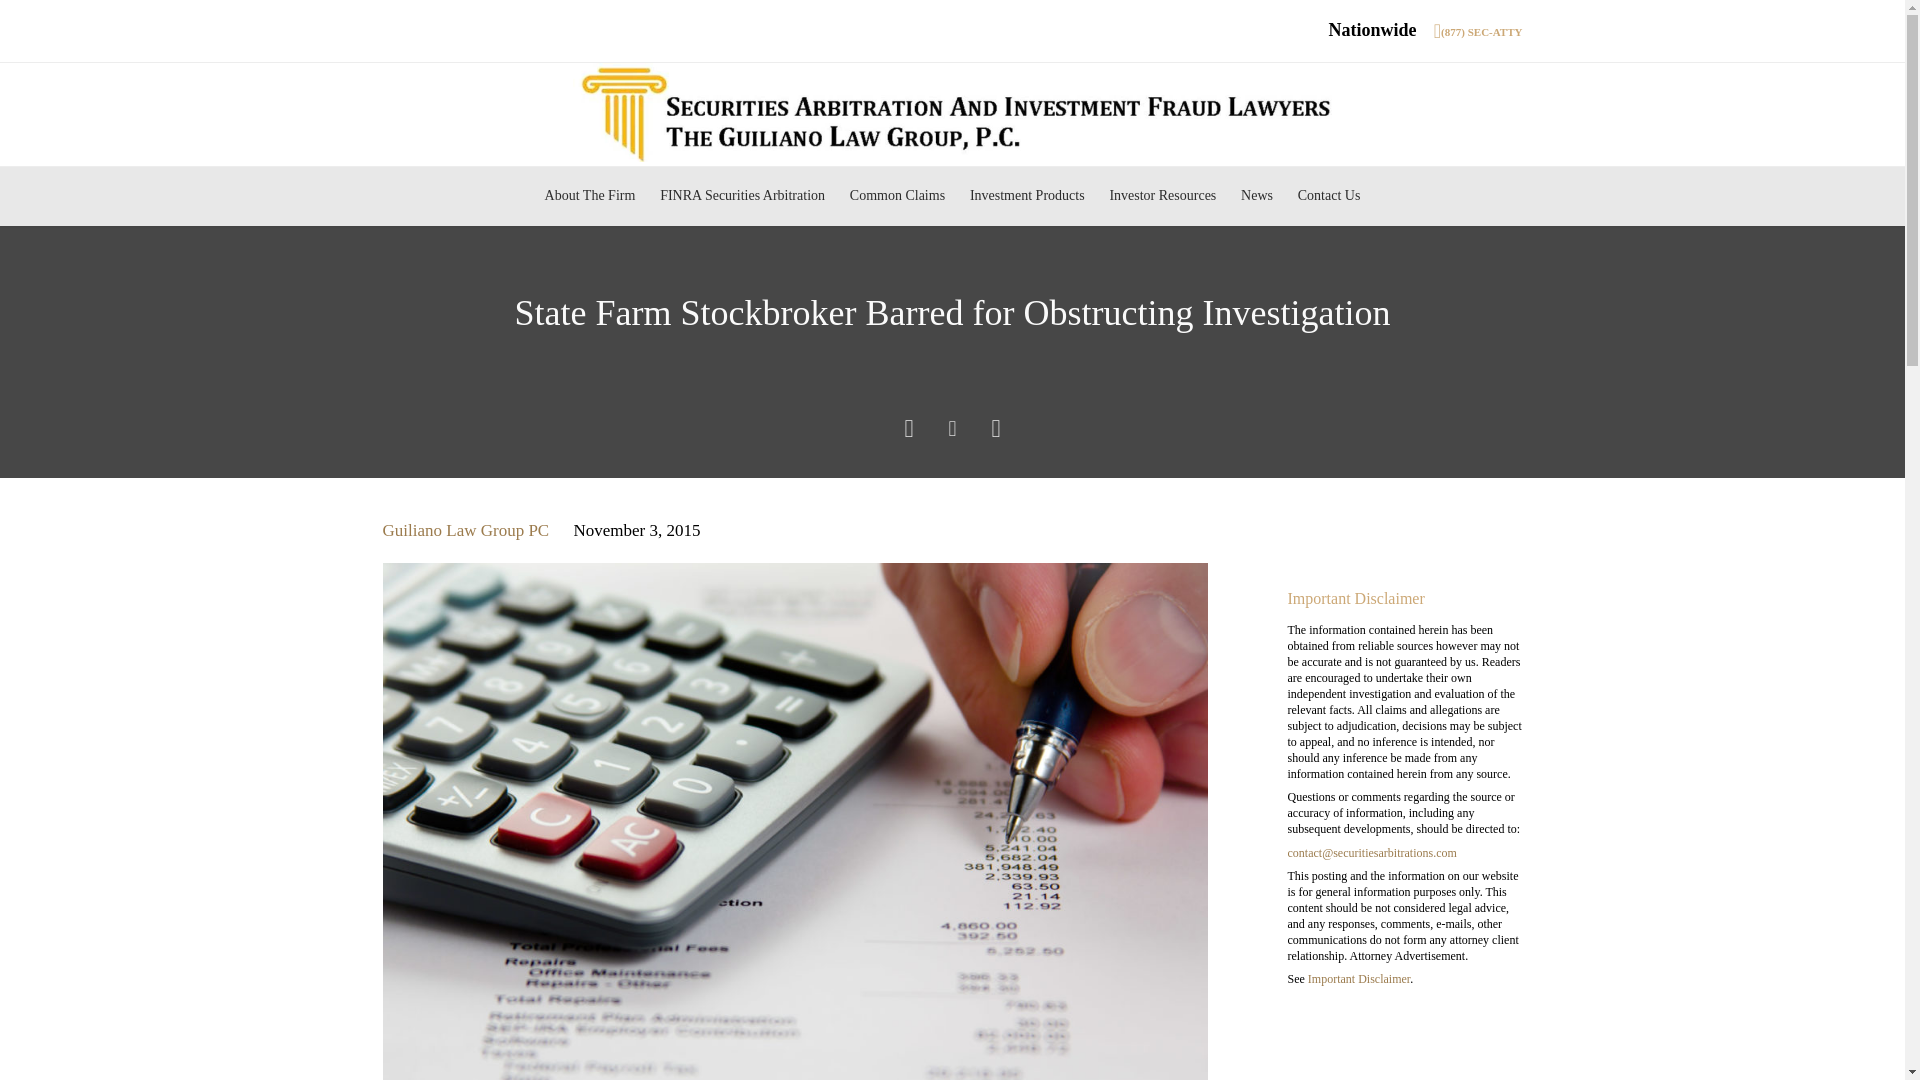 This screenshot has height=1080, width=1920. I want to click on Posts by Guiliano Law Group PC, so click(466, 530).